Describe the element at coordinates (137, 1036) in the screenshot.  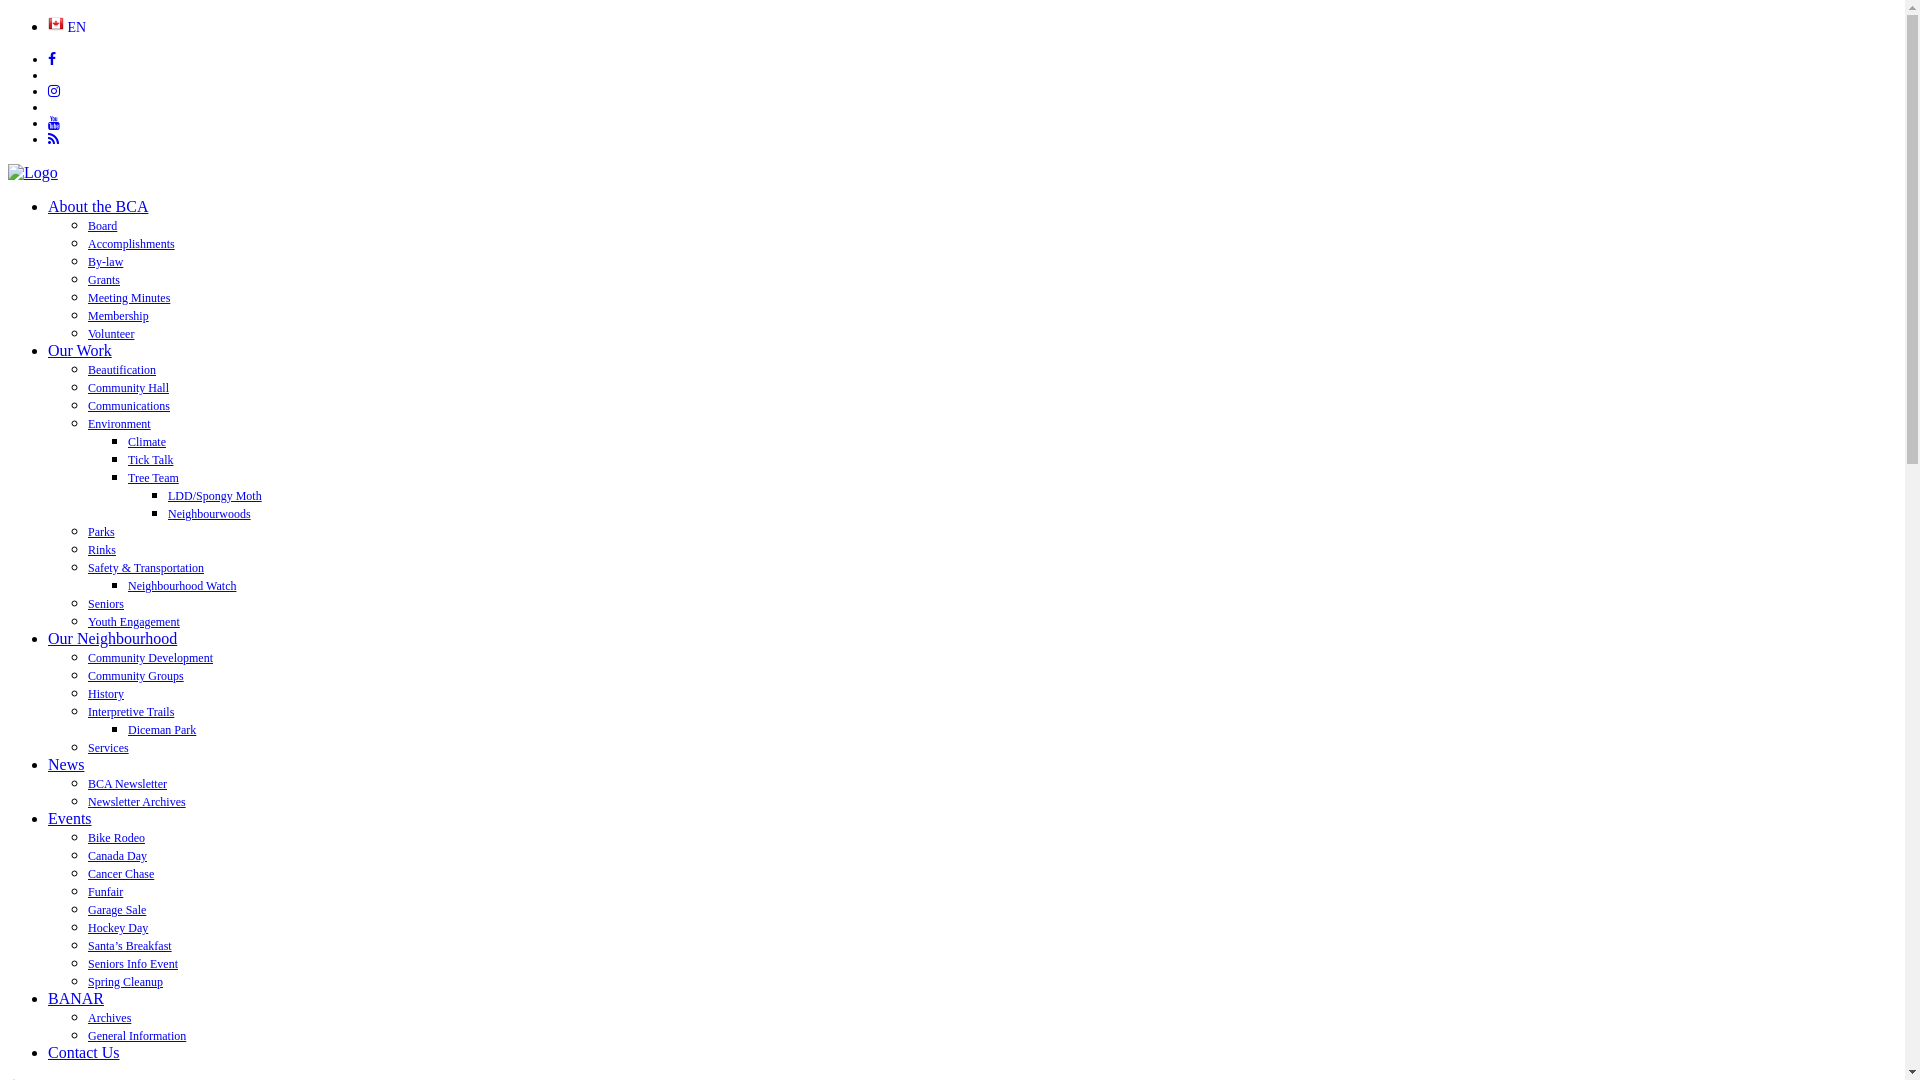
I see `General Information` at that location.